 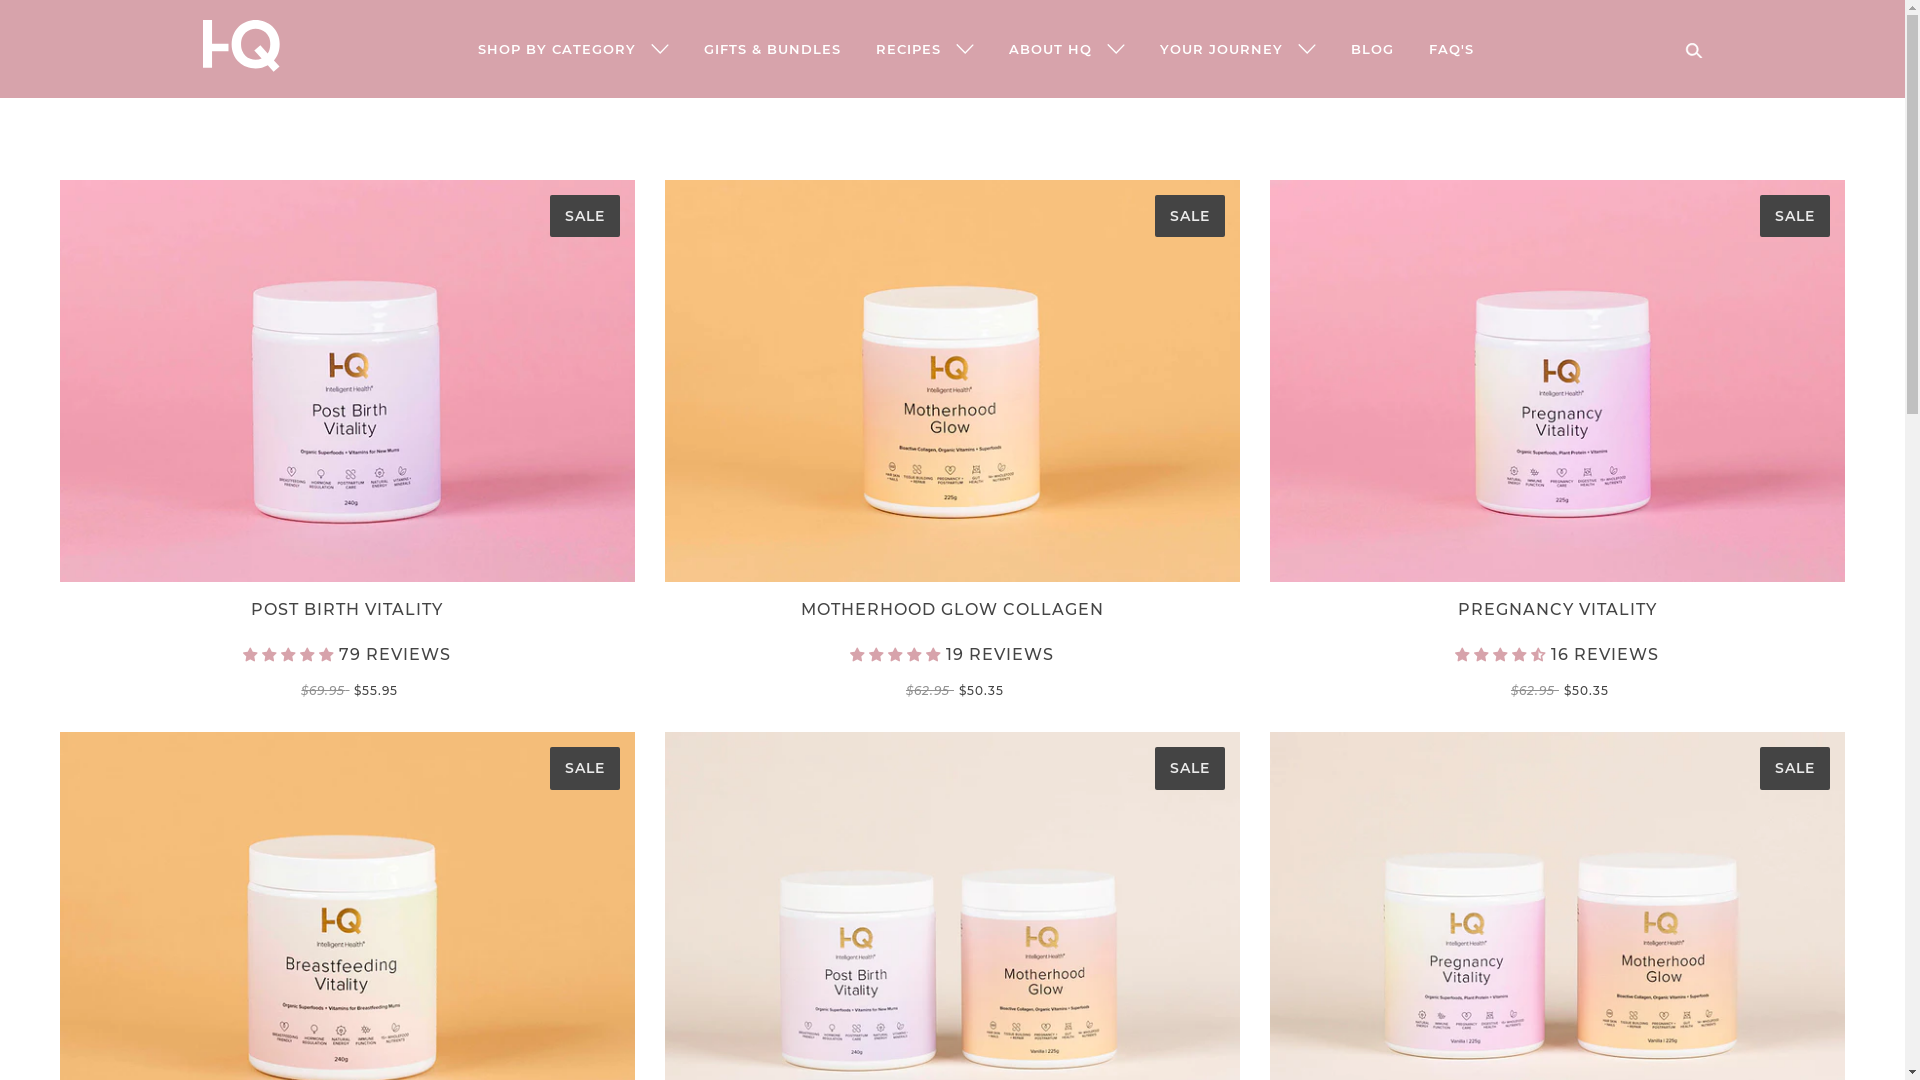 I want to click on GIFTS & BUNDLES, so click(x=772, y=50).